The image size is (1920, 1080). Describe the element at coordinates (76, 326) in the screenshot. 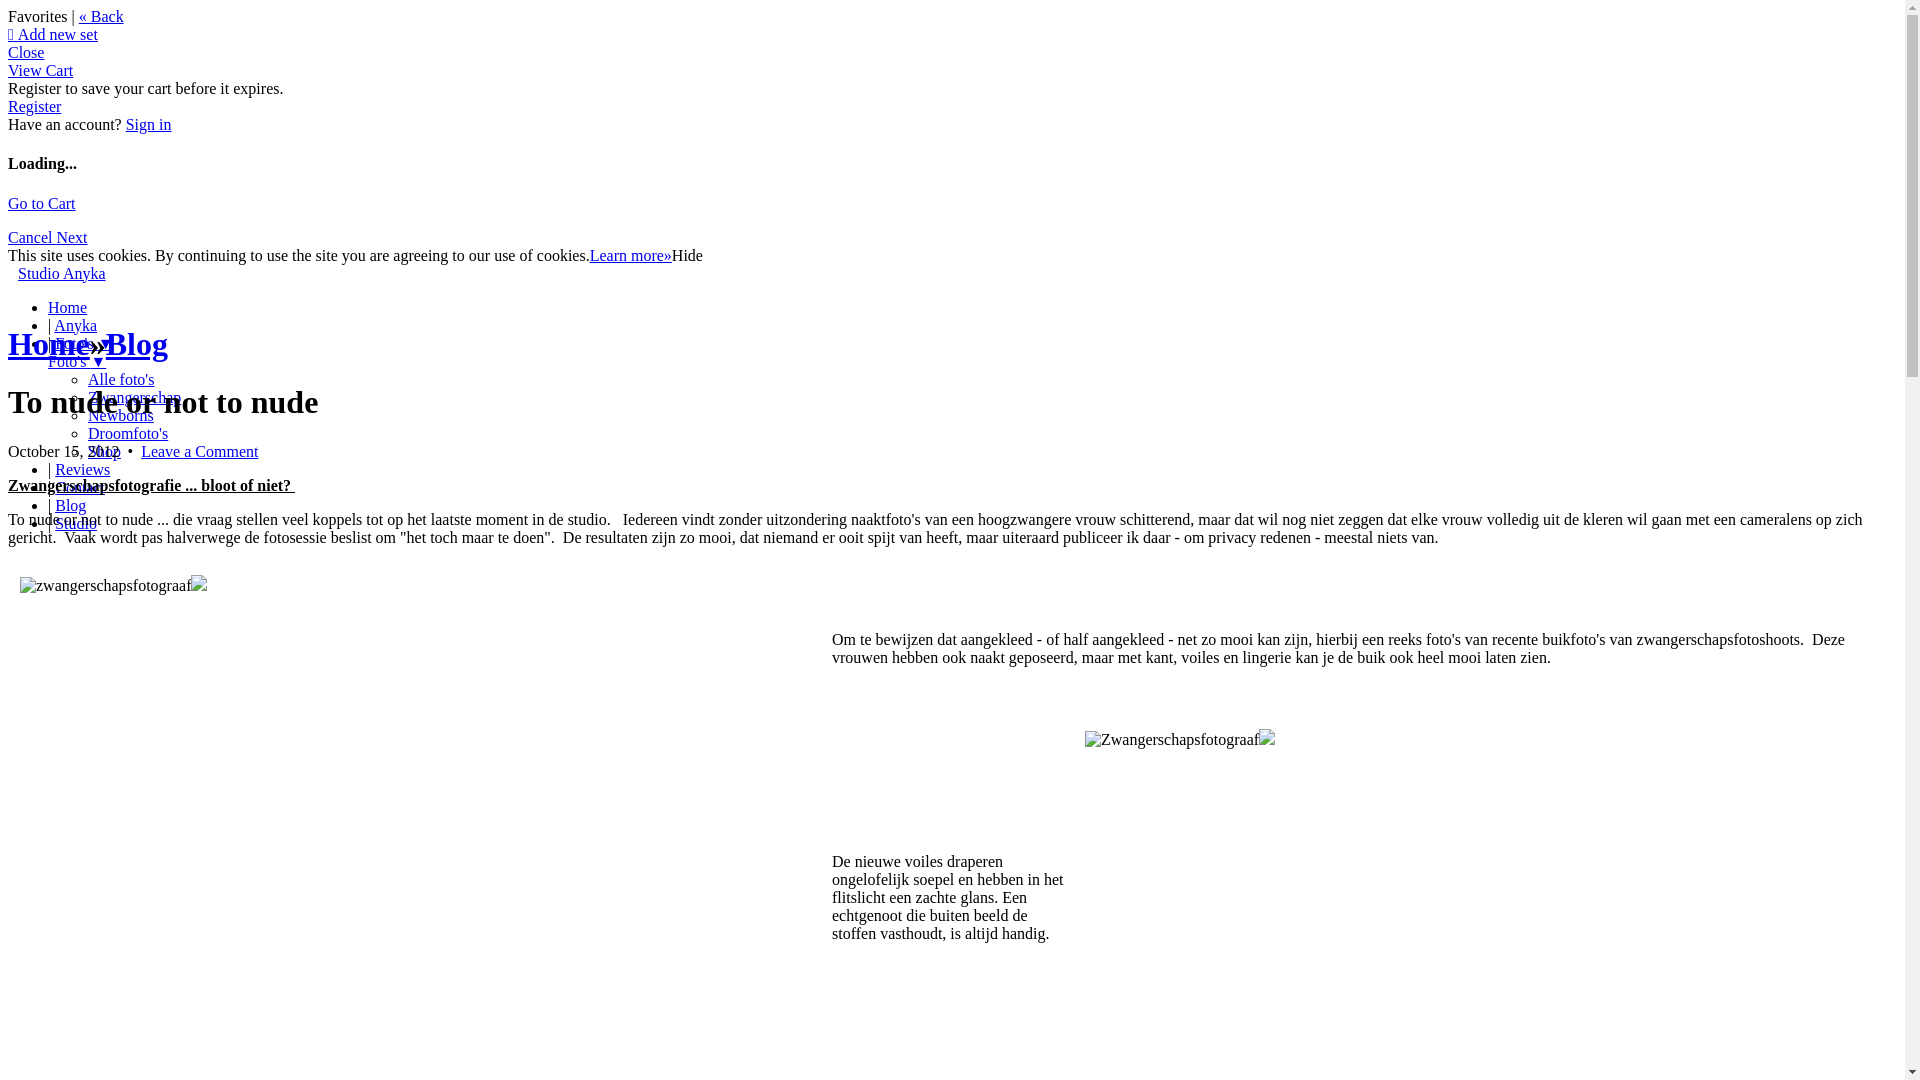

I see `Anyka` at that location.